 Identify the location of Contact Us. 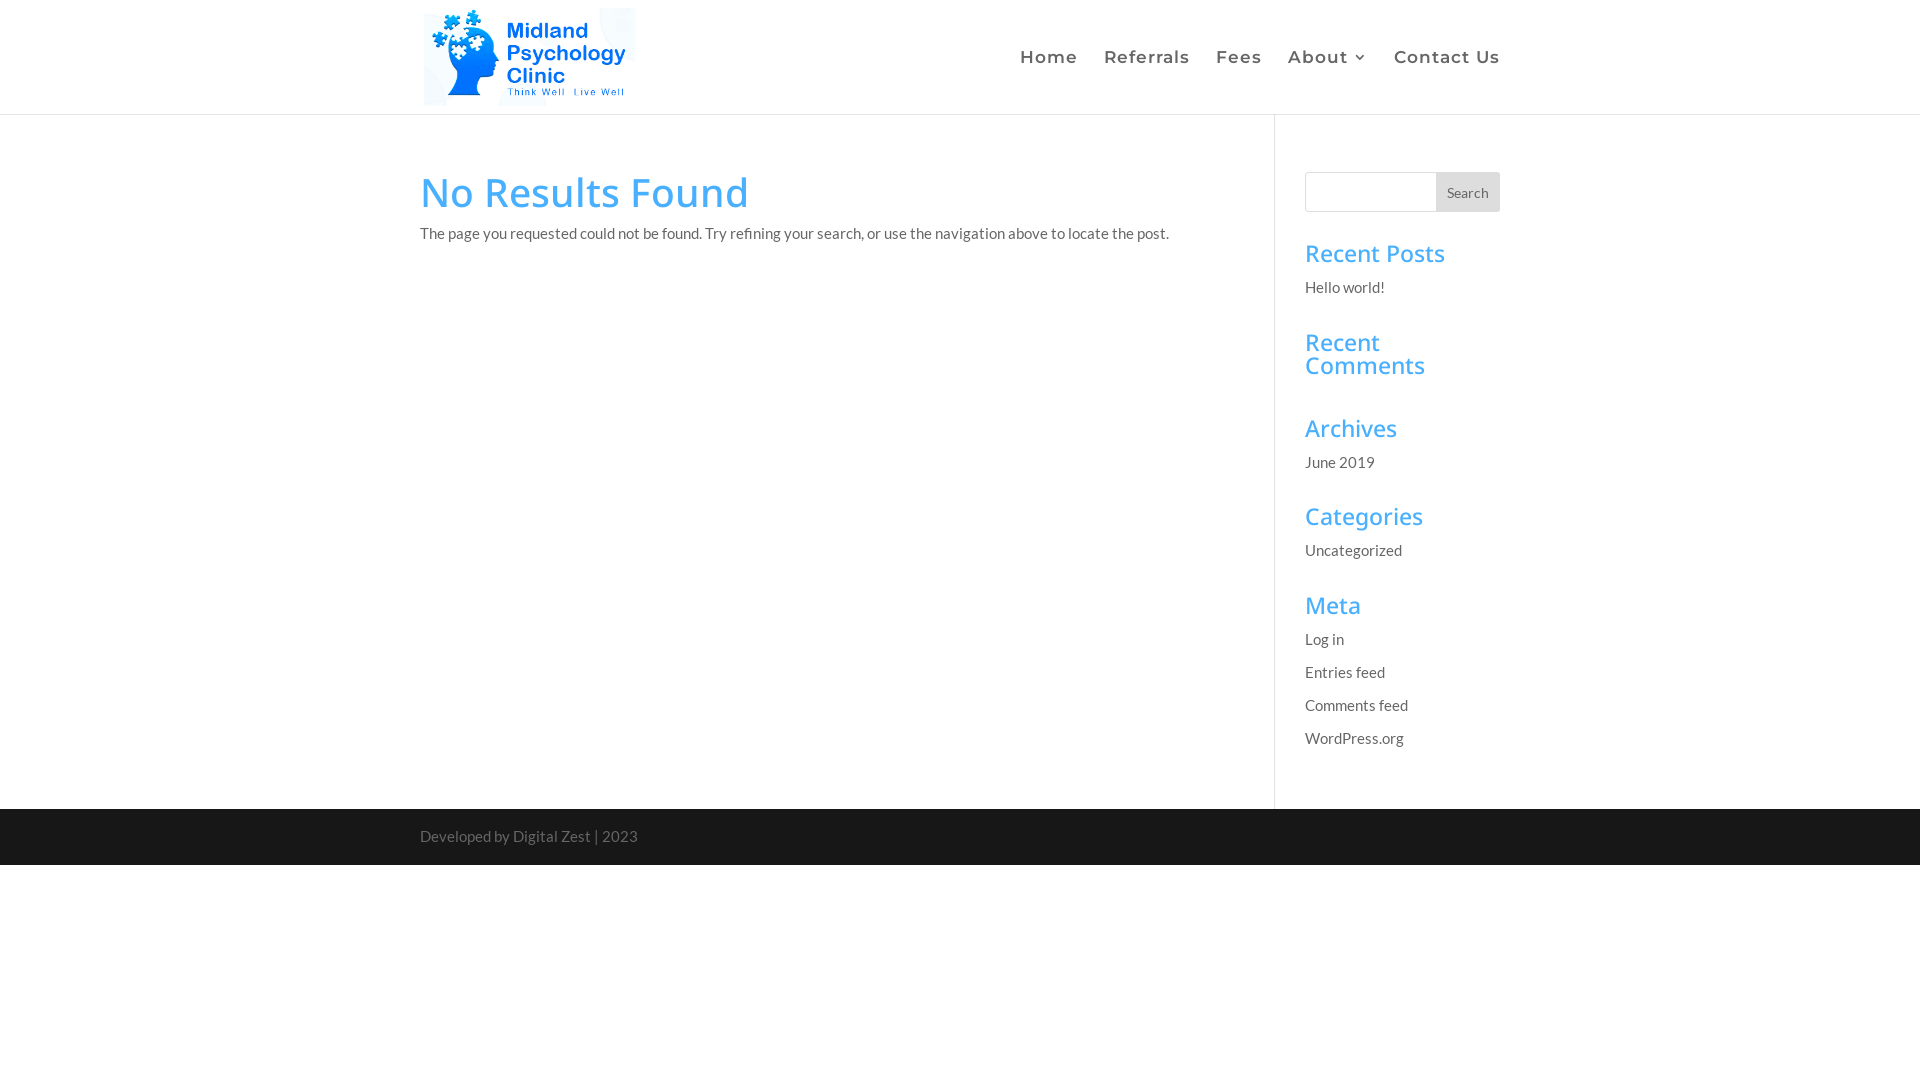
(1447, 82).